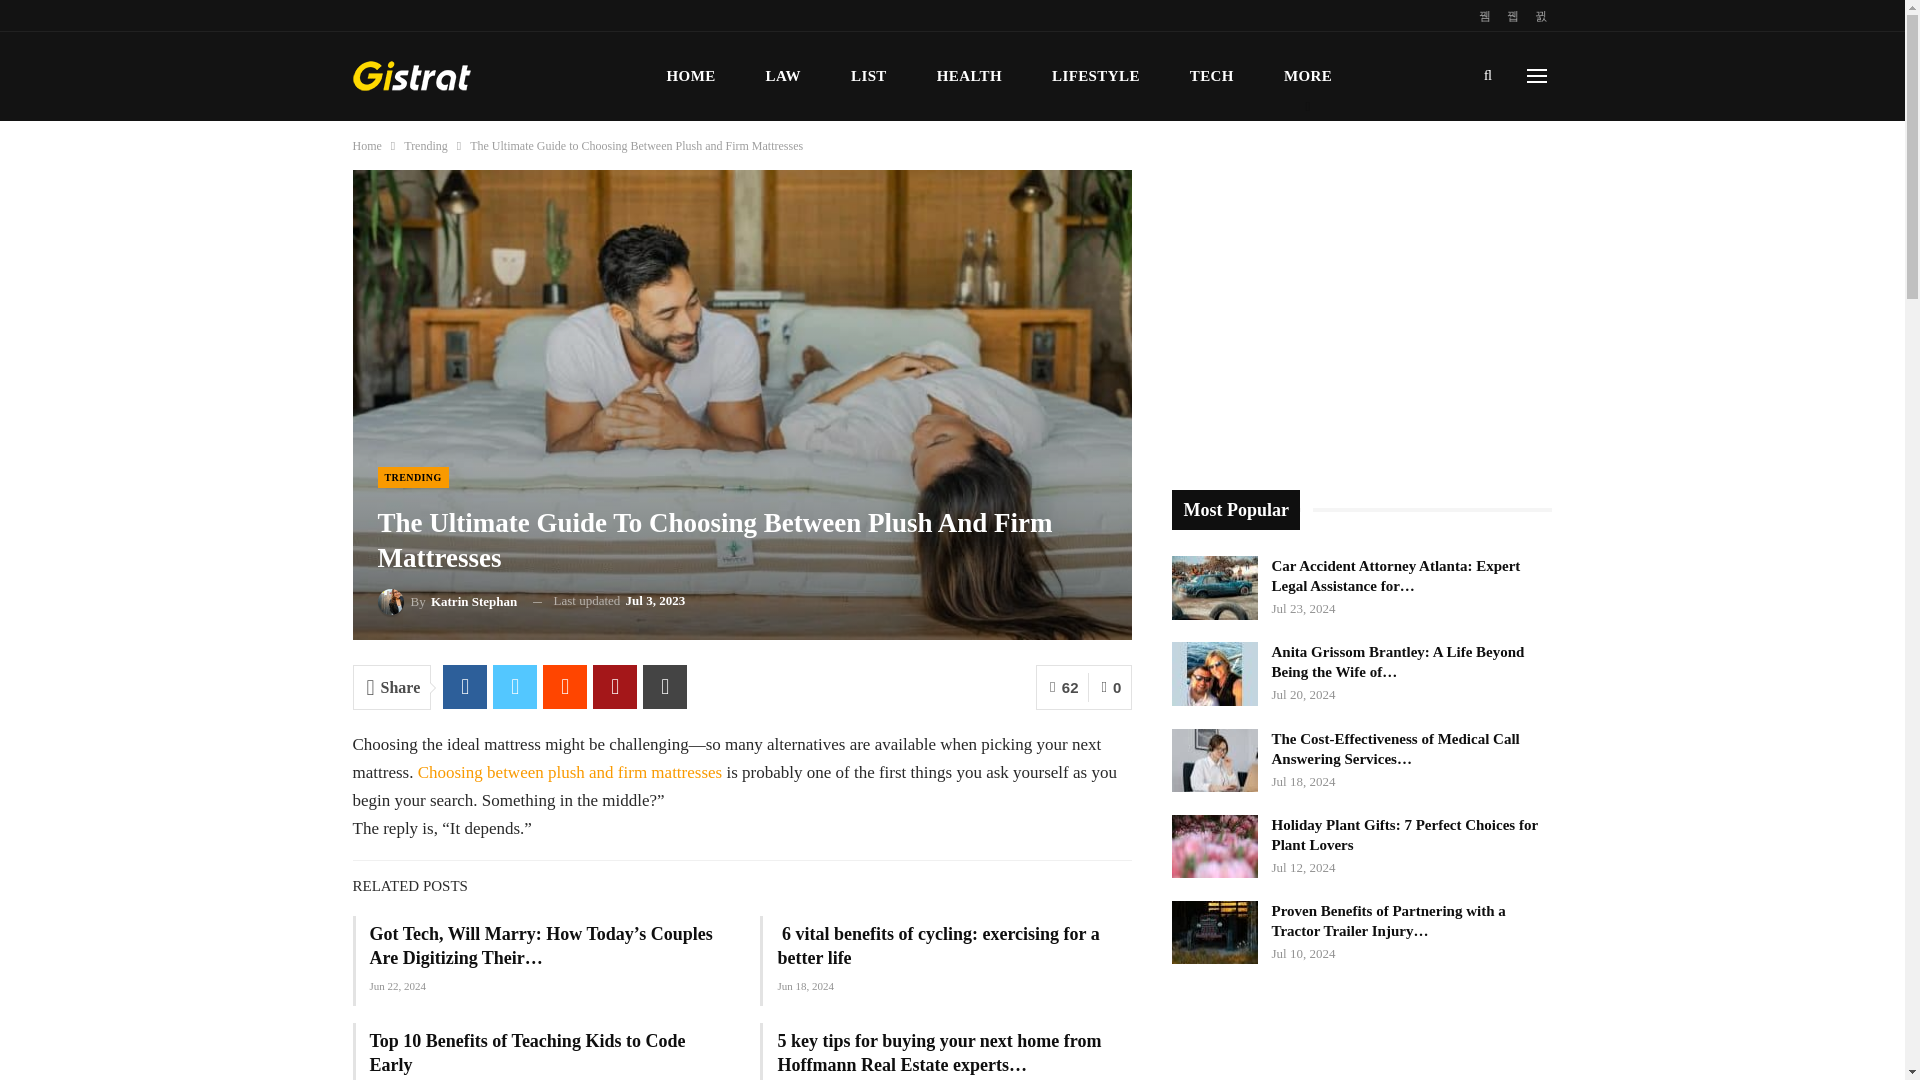 The image size is (1920, 1080). What do you see at coordinates (692, 76) in the screenshot?
I see `HOME` at bounding box center [692, 76].